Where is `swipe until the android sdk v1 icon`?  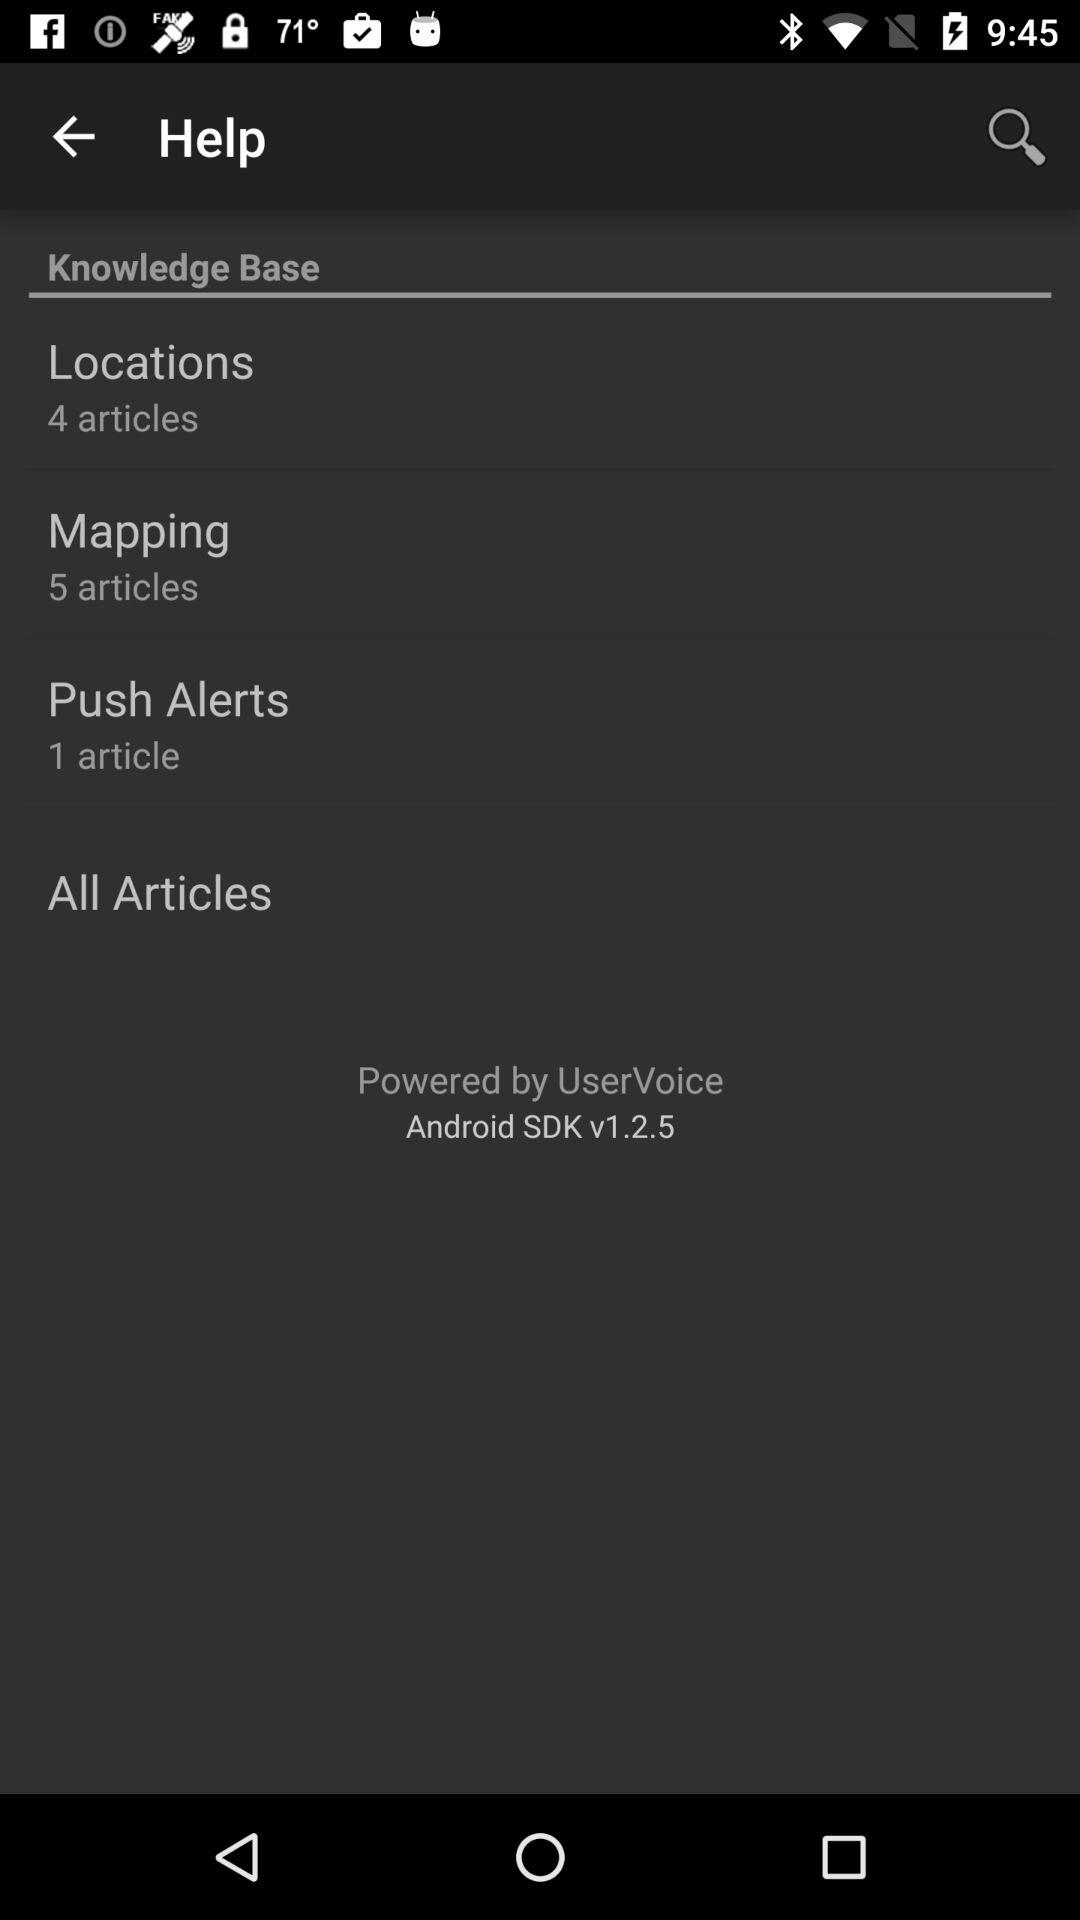
swipe until the android sdk v1 icon is located at coordinates (540, 1124).